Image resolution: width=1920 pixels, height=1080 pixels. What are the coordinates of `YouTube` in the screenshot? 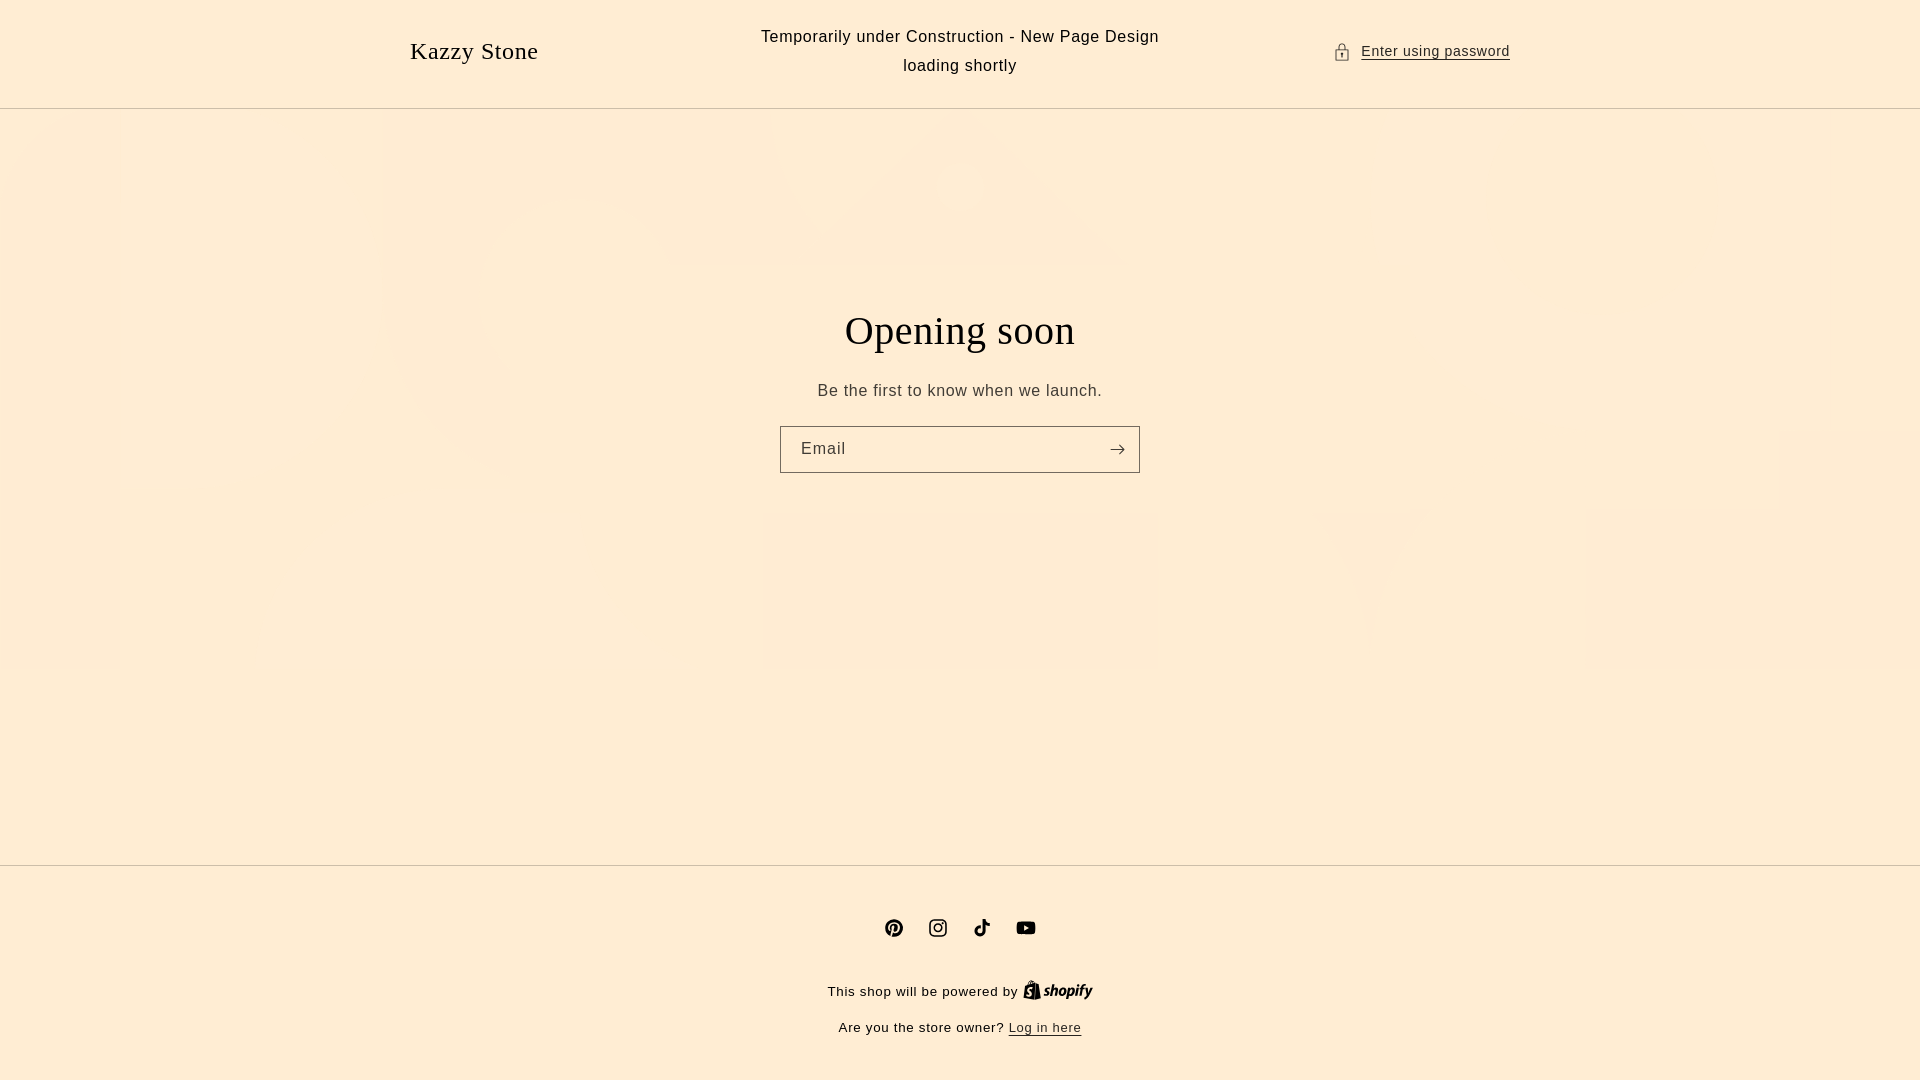 It's located at (1026, 928).